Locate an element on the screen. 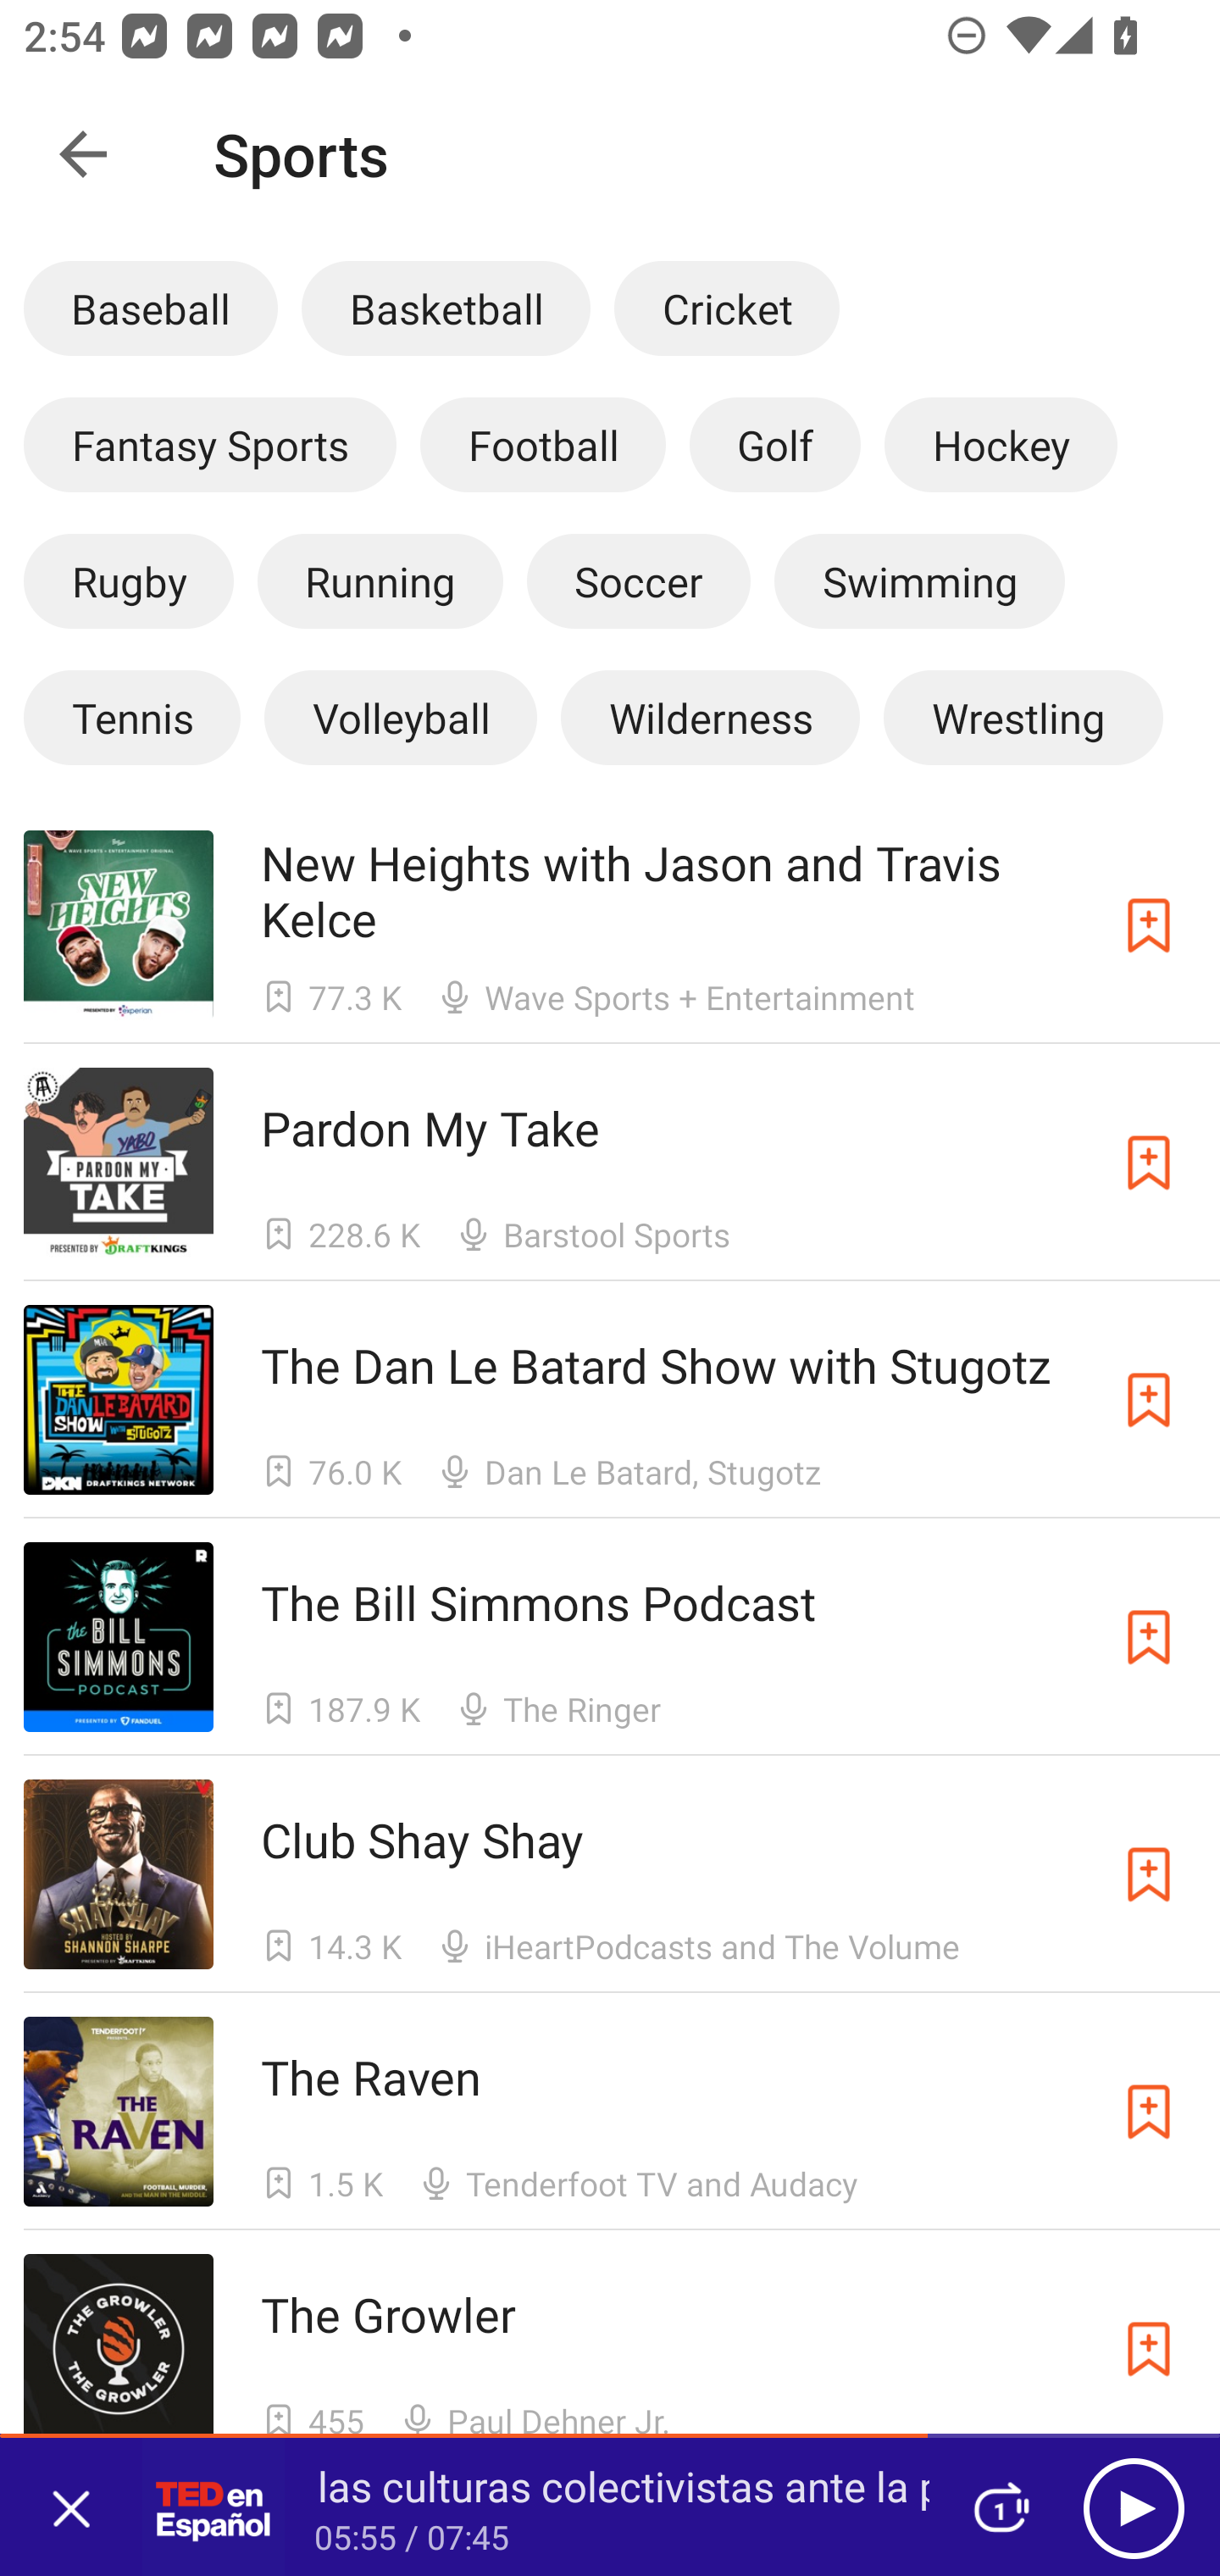  Soccer is located at coordinates (639, 580).